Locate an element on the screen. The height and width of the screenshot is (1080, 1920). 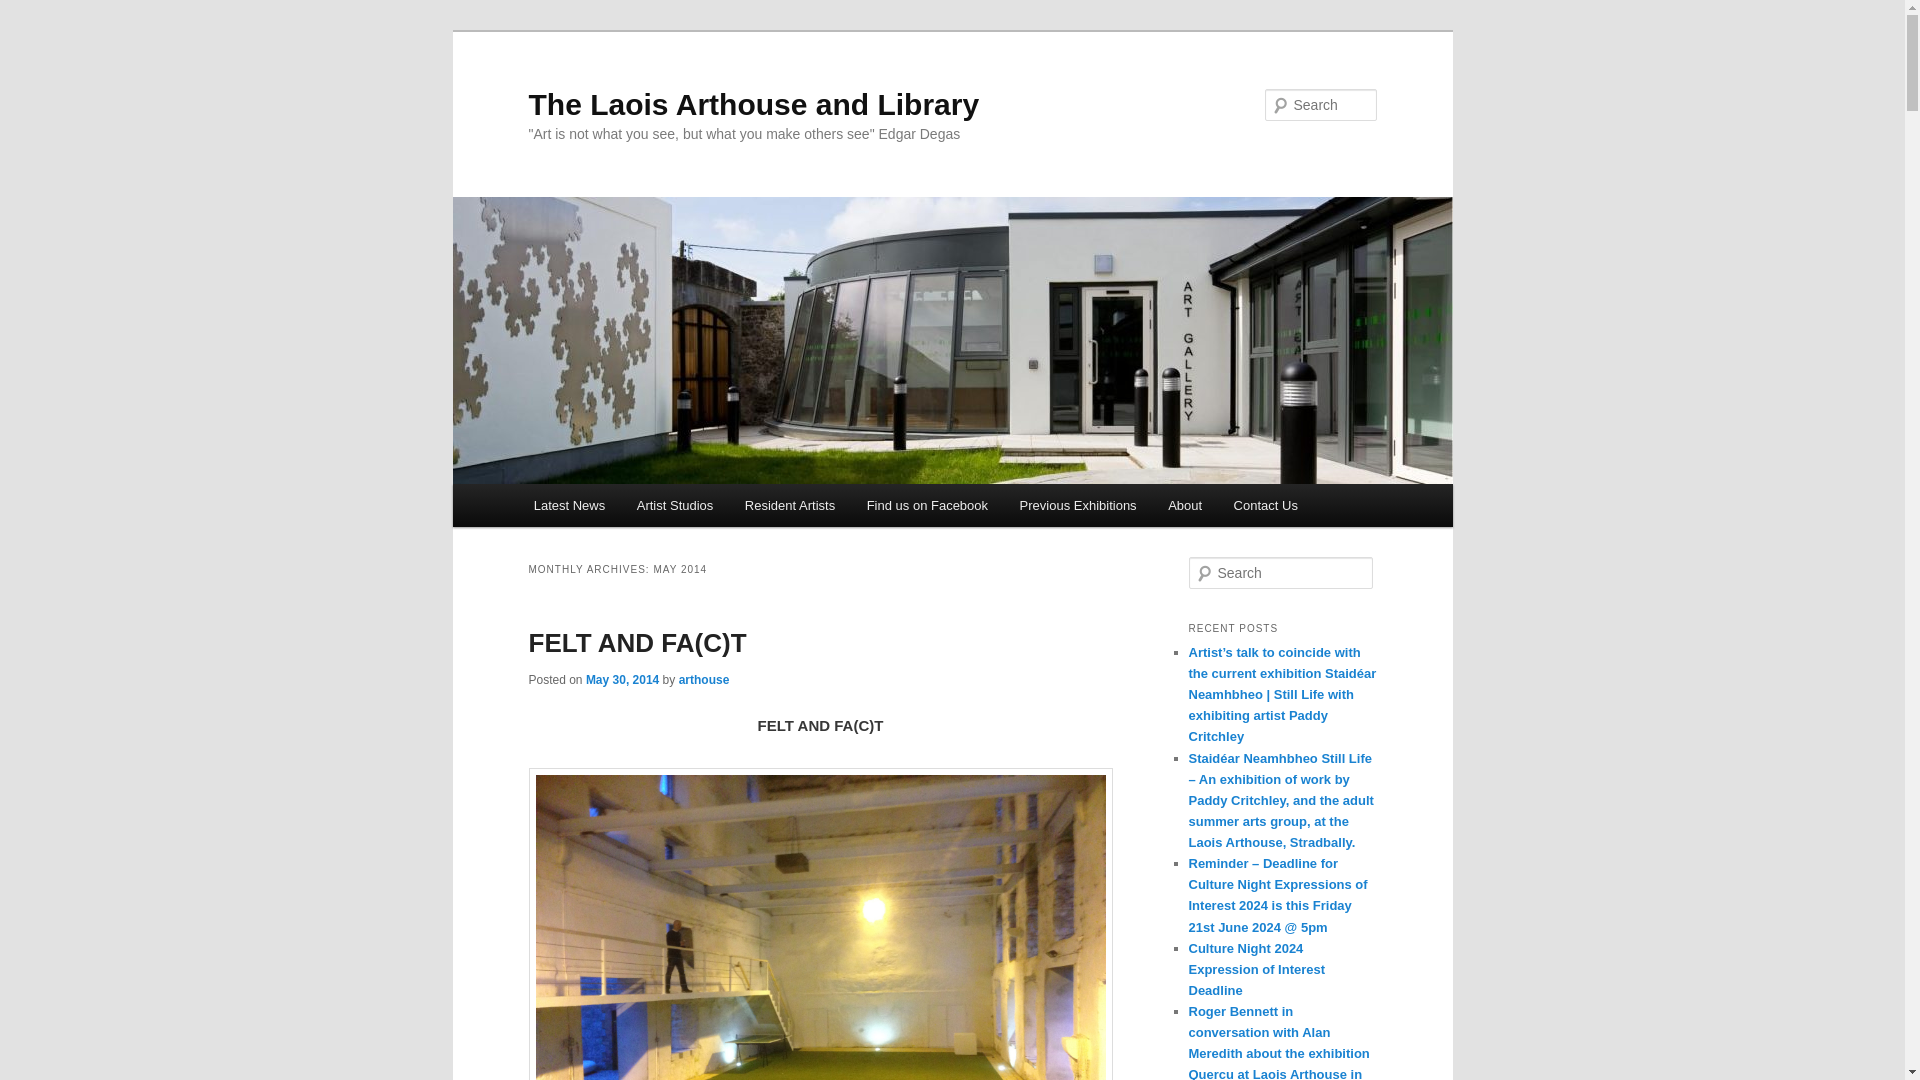
Contact Us is located at coordinates (1265, 505).